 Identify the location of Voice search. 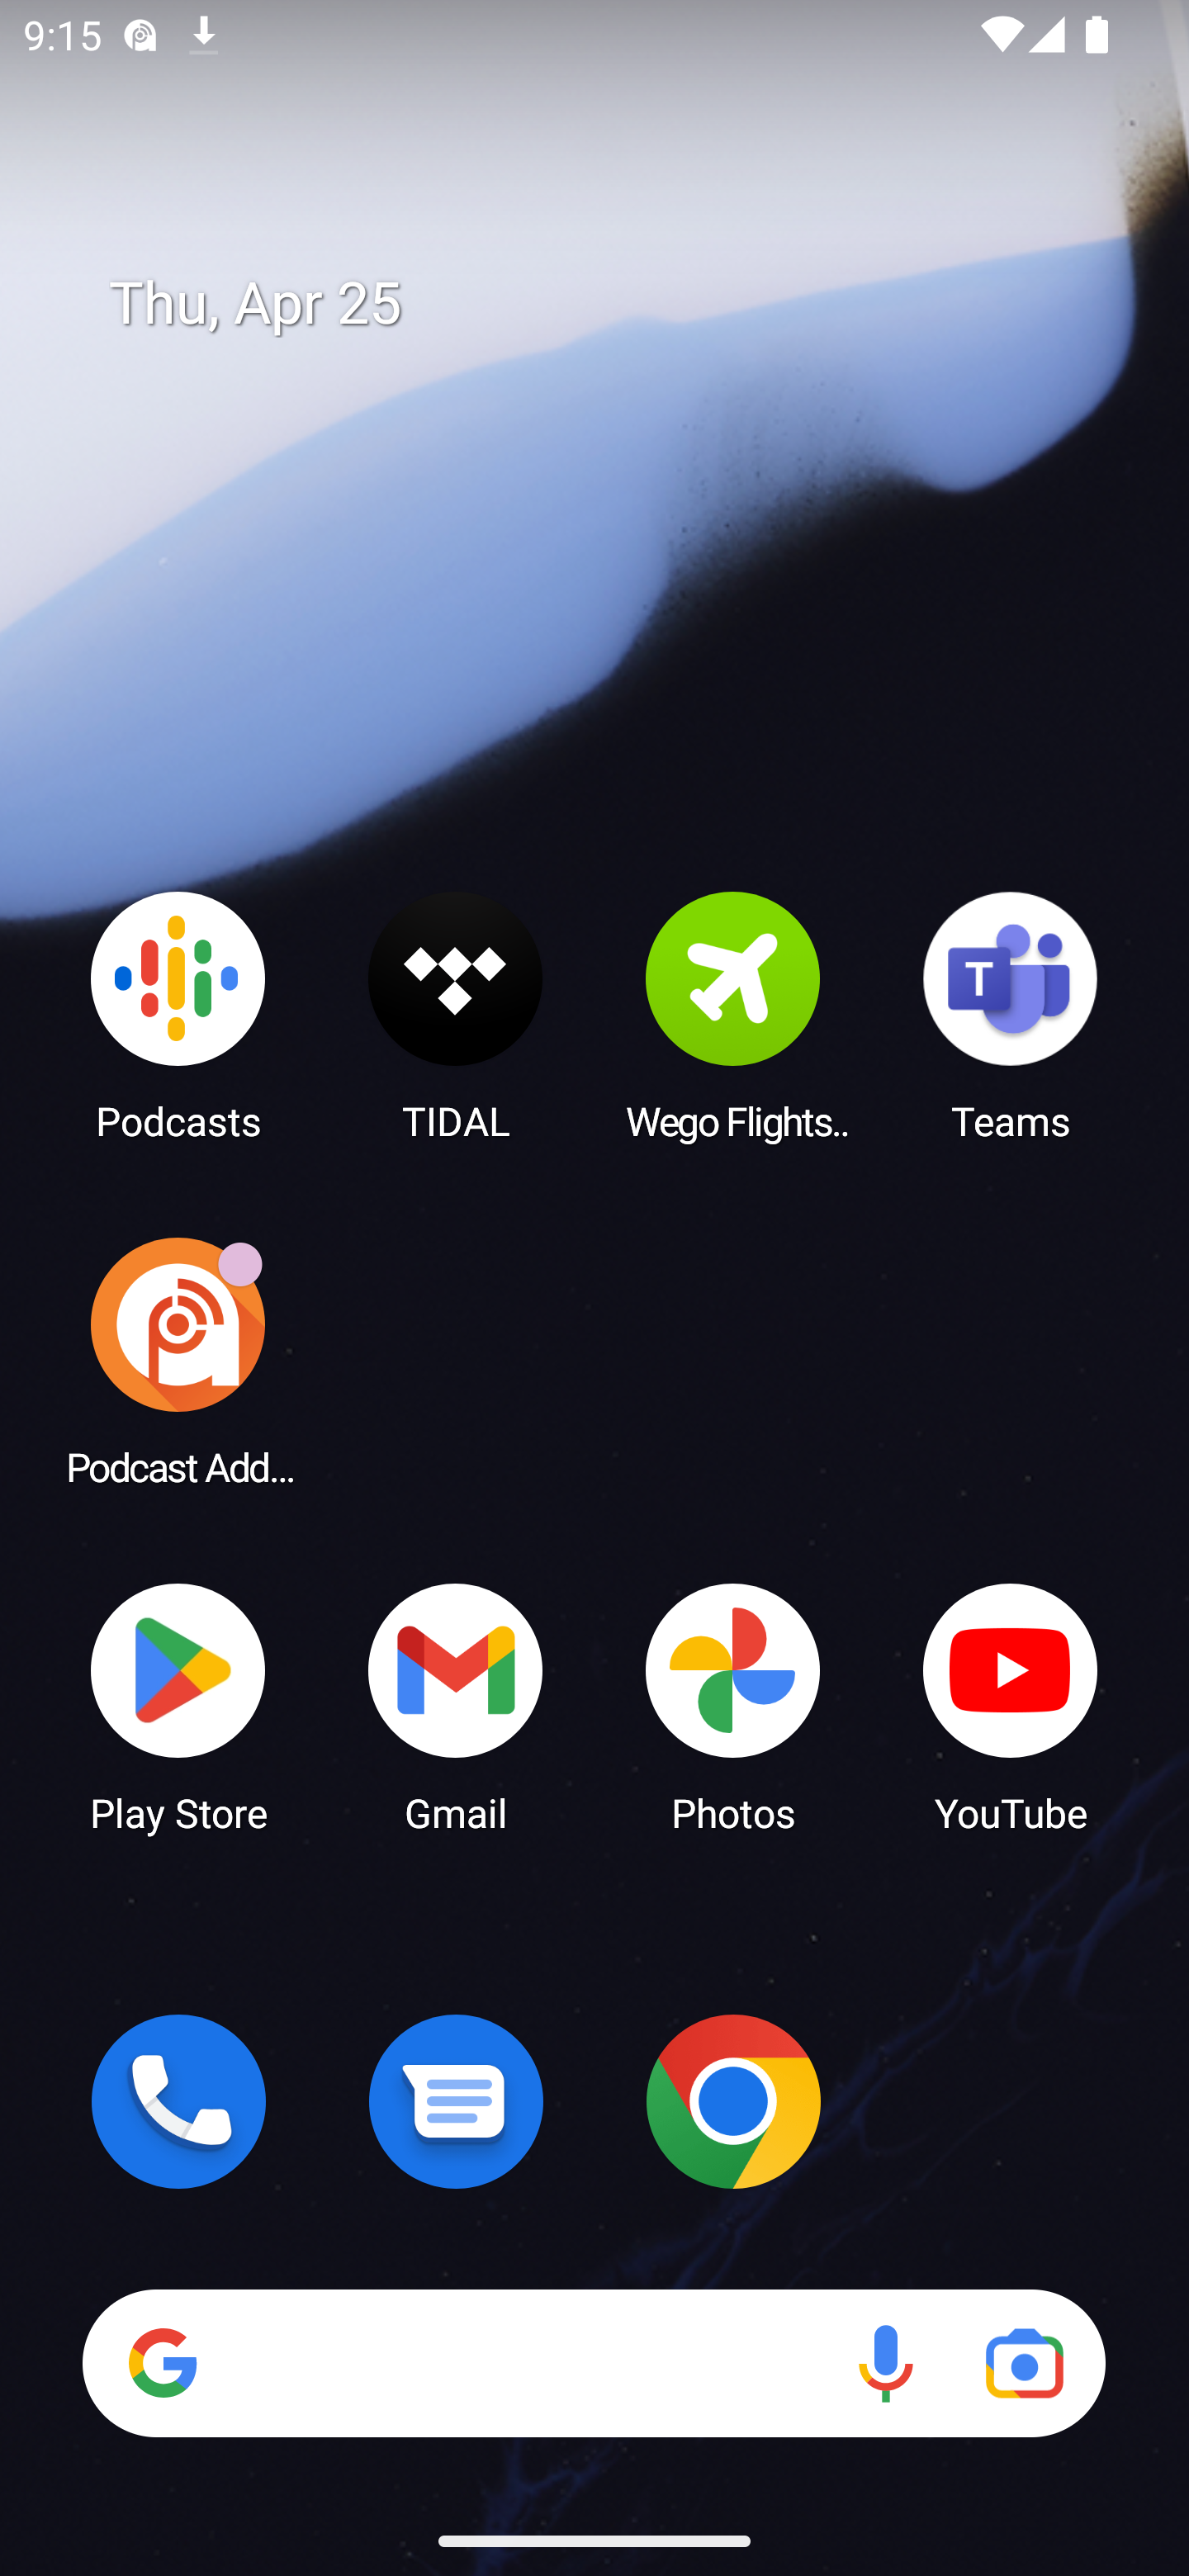
(885, 2363).